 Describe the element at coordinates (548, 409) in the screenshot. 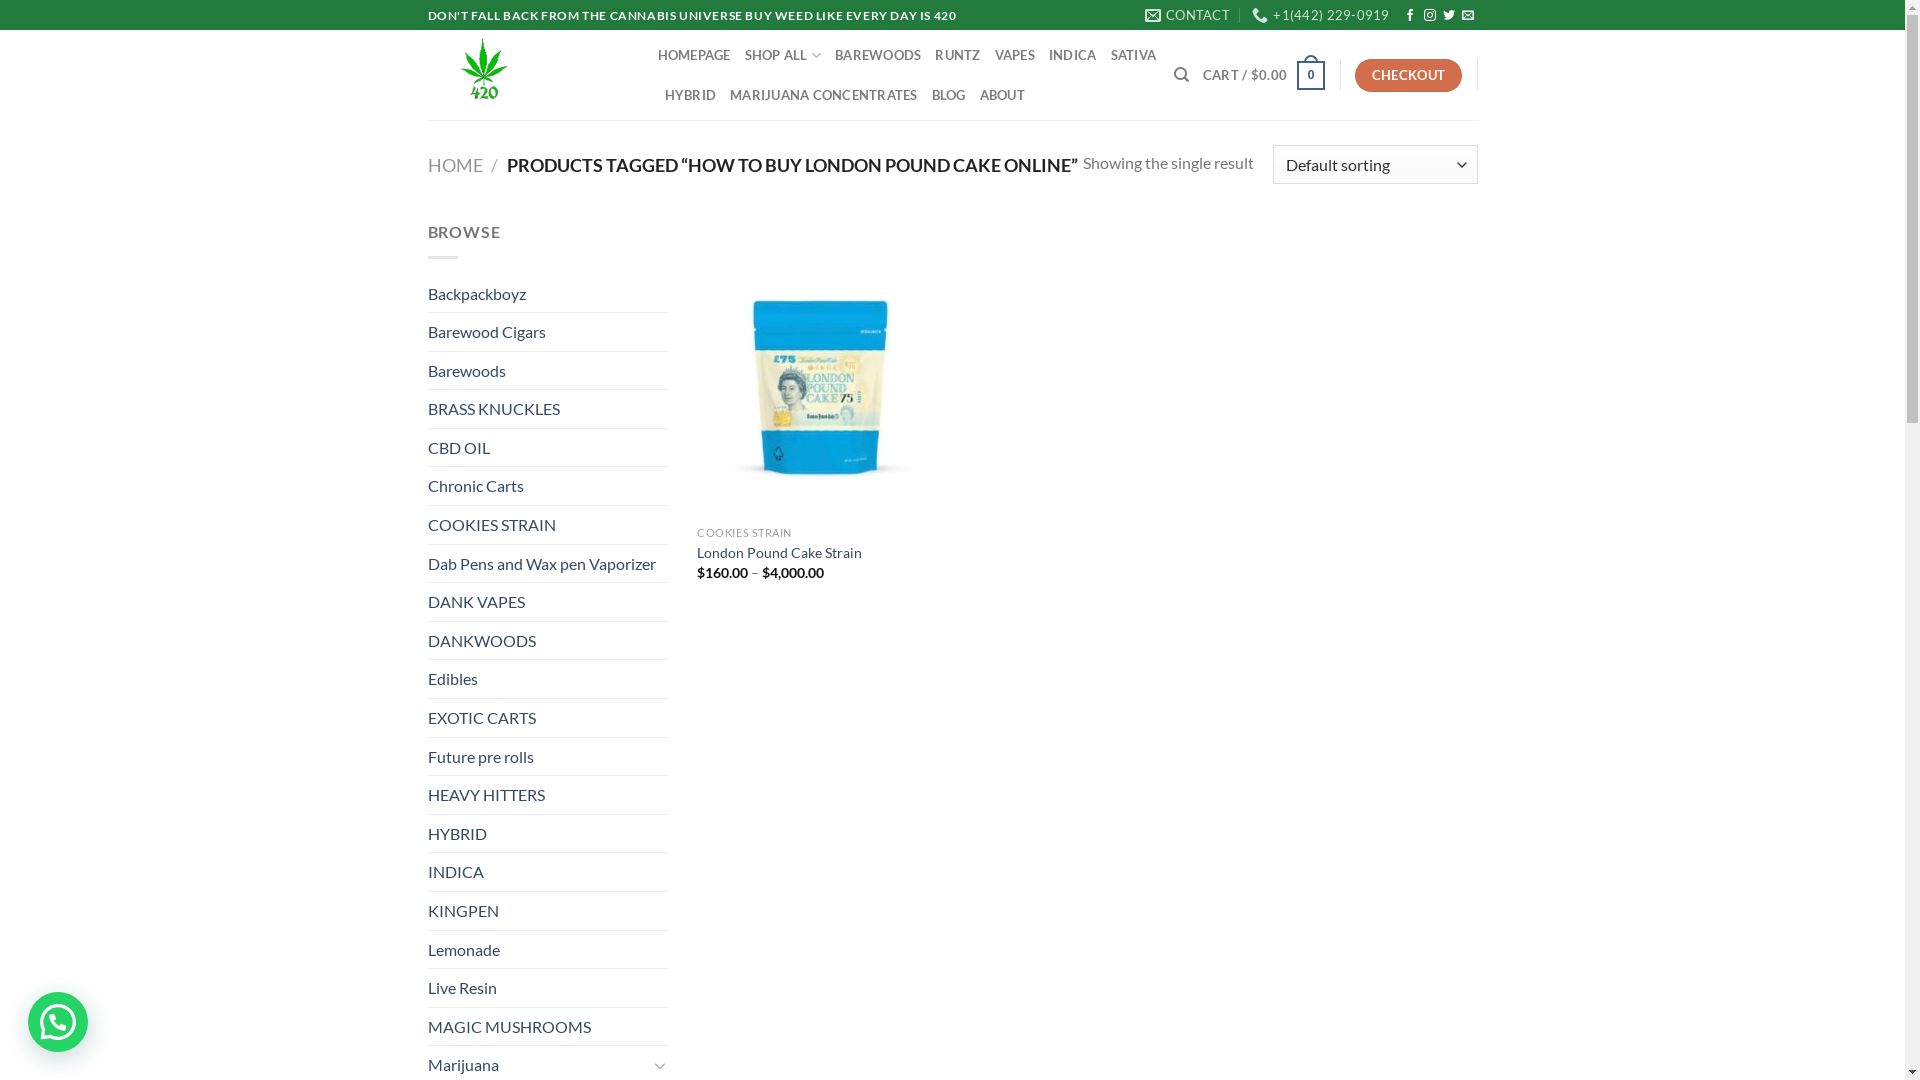

I see `BRASS KNUCKLES` at that location.